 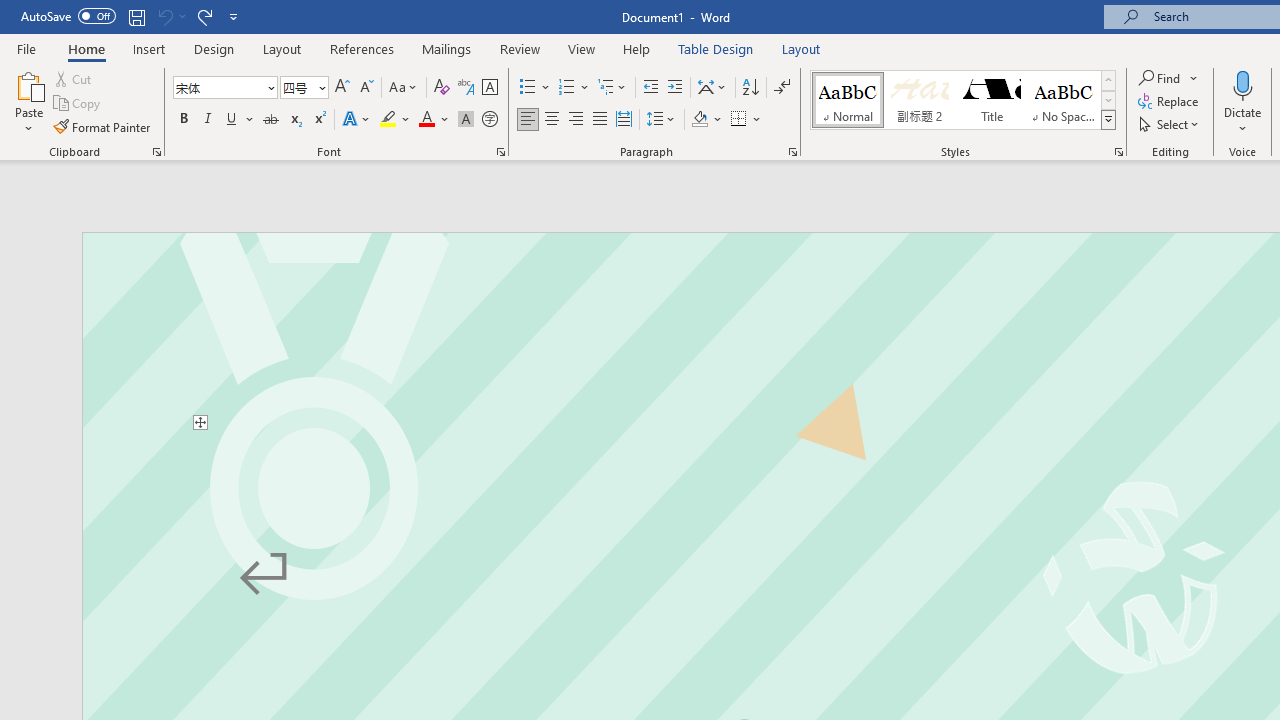 What do you see at coordinates (624, 120) in the screenshot?
I see `Distributed` at bounding box center [624, 120].